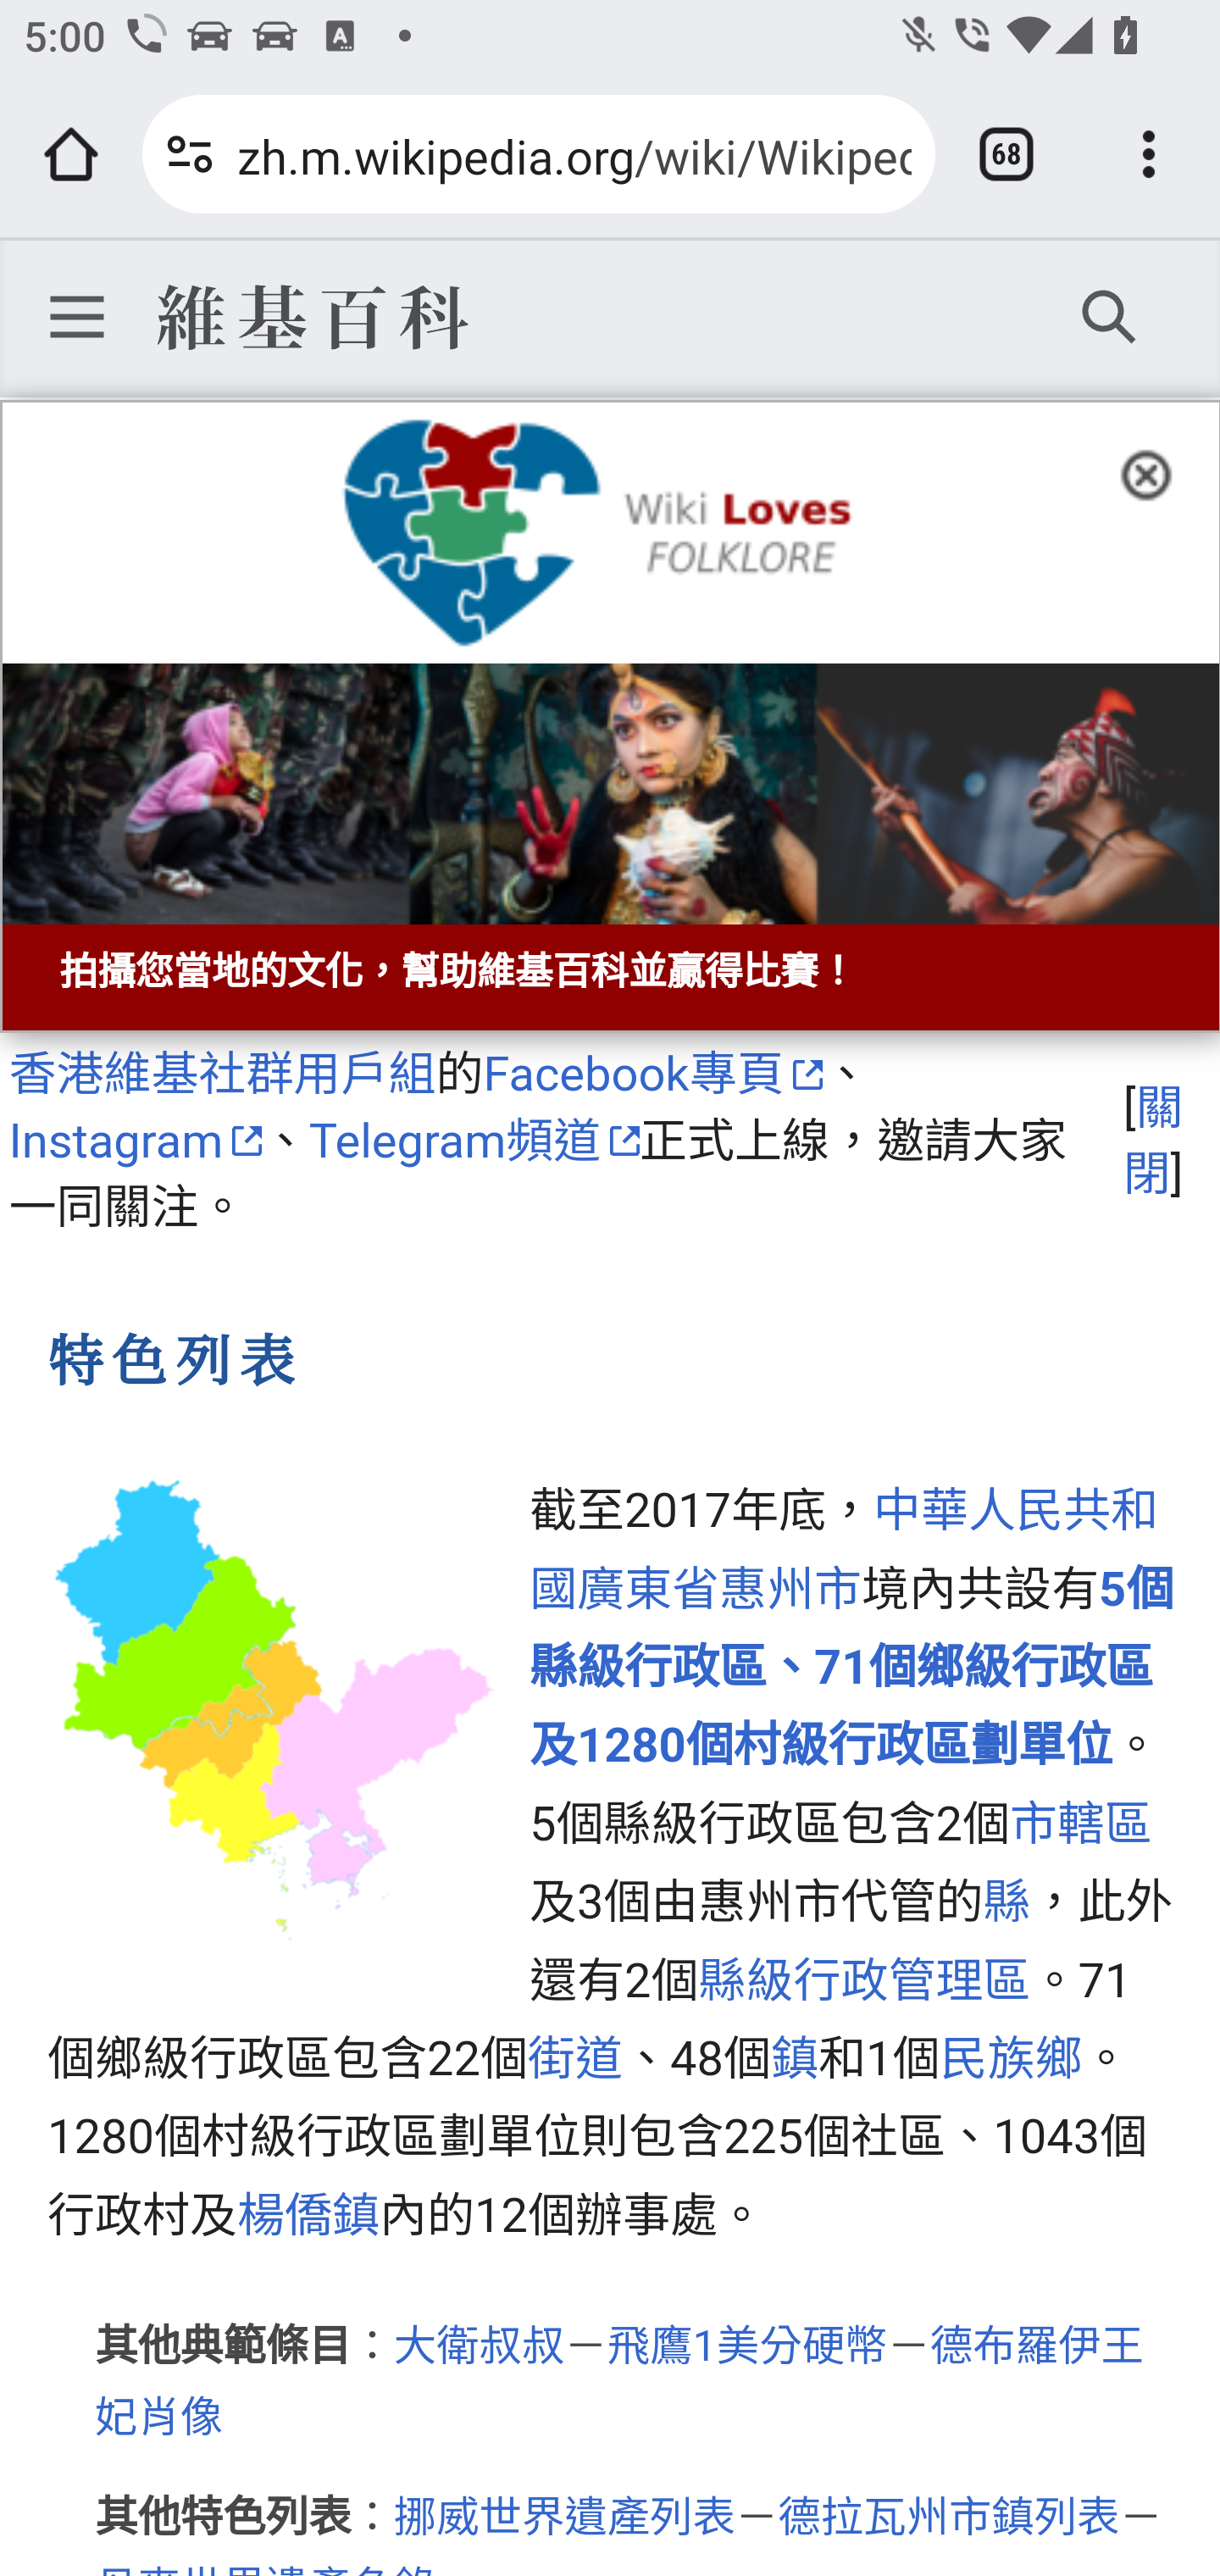 Image resolution: width=1220 pixels, height=2576 pixels. What do you see at coordinates (610, 716) in the screenshot?
I see `拍攝您當地的文化，幫助維基百科並贏得比賽！` at bounding box center [610, 716].